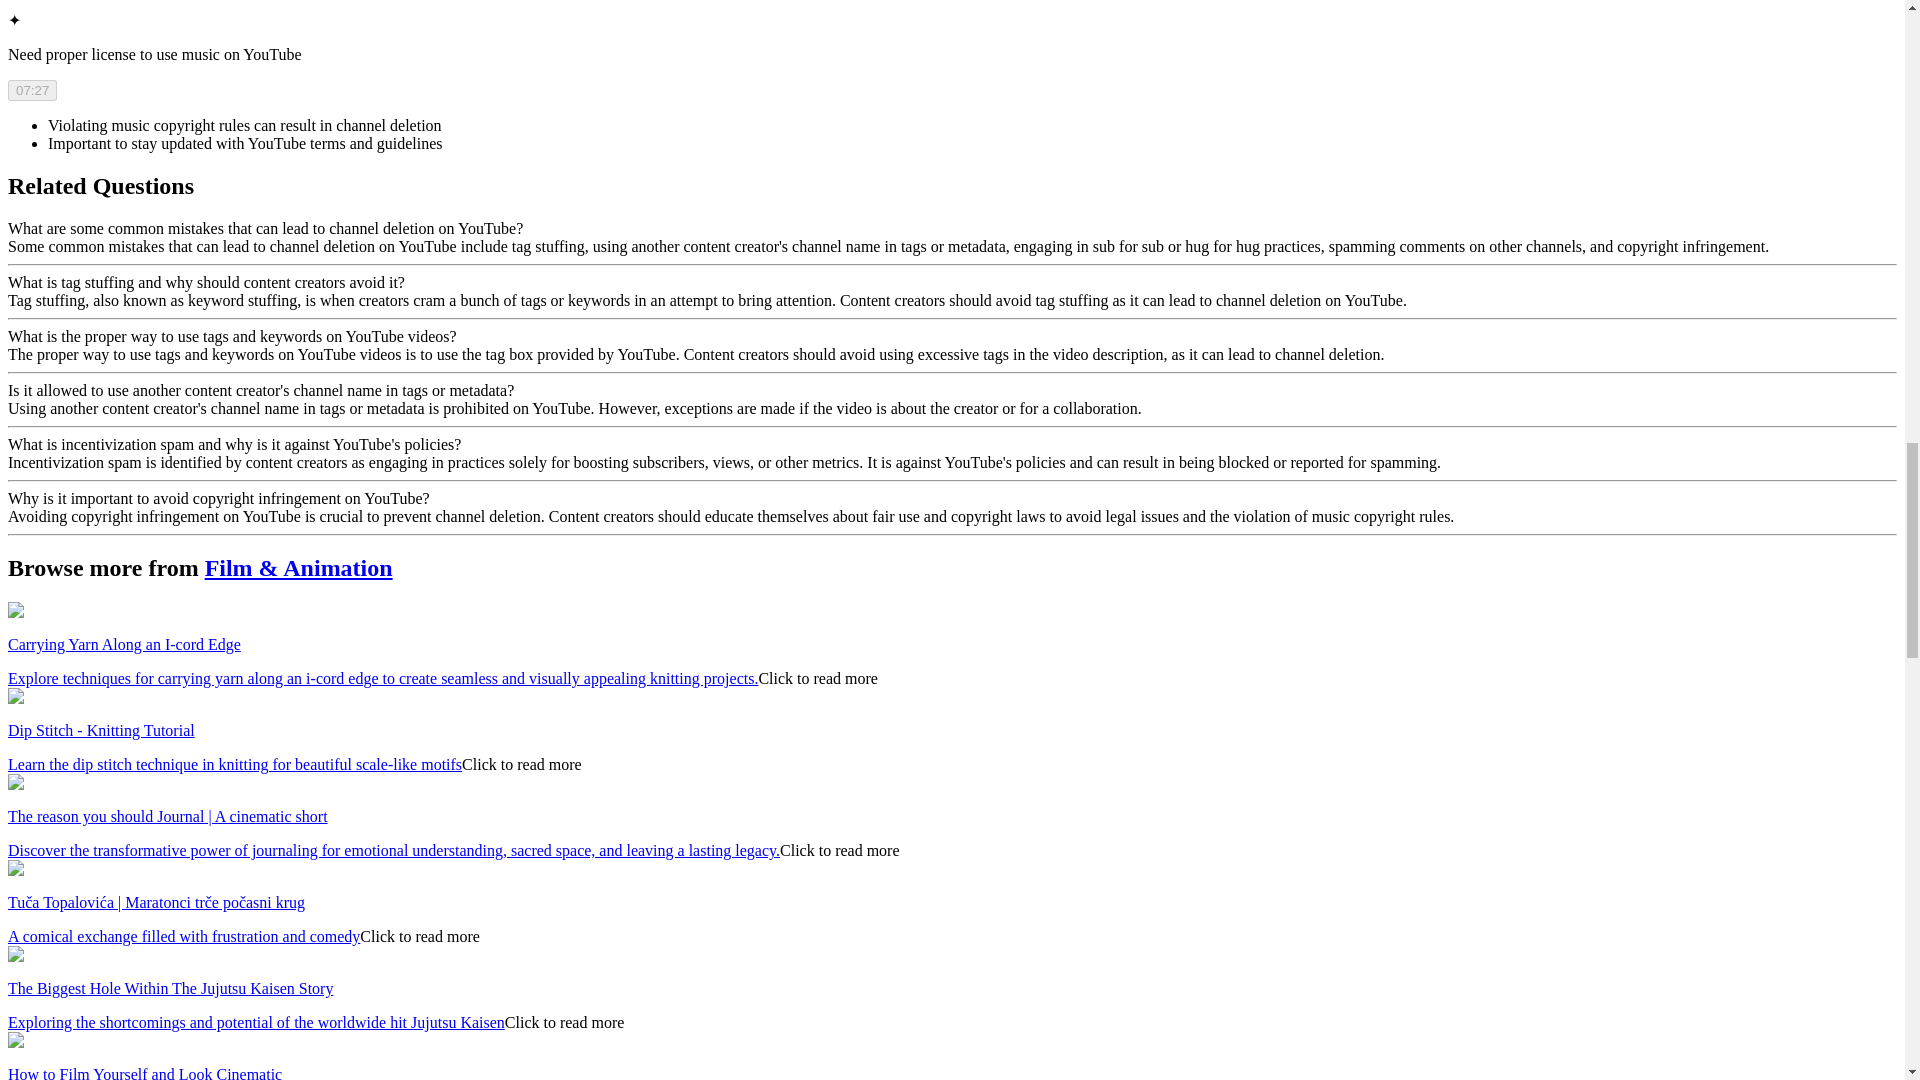 The image size is (1920, 1080). What do you see at coordinates (32, 90) in the screenshot?
I see `07:27` at bounding box center [32, 90].